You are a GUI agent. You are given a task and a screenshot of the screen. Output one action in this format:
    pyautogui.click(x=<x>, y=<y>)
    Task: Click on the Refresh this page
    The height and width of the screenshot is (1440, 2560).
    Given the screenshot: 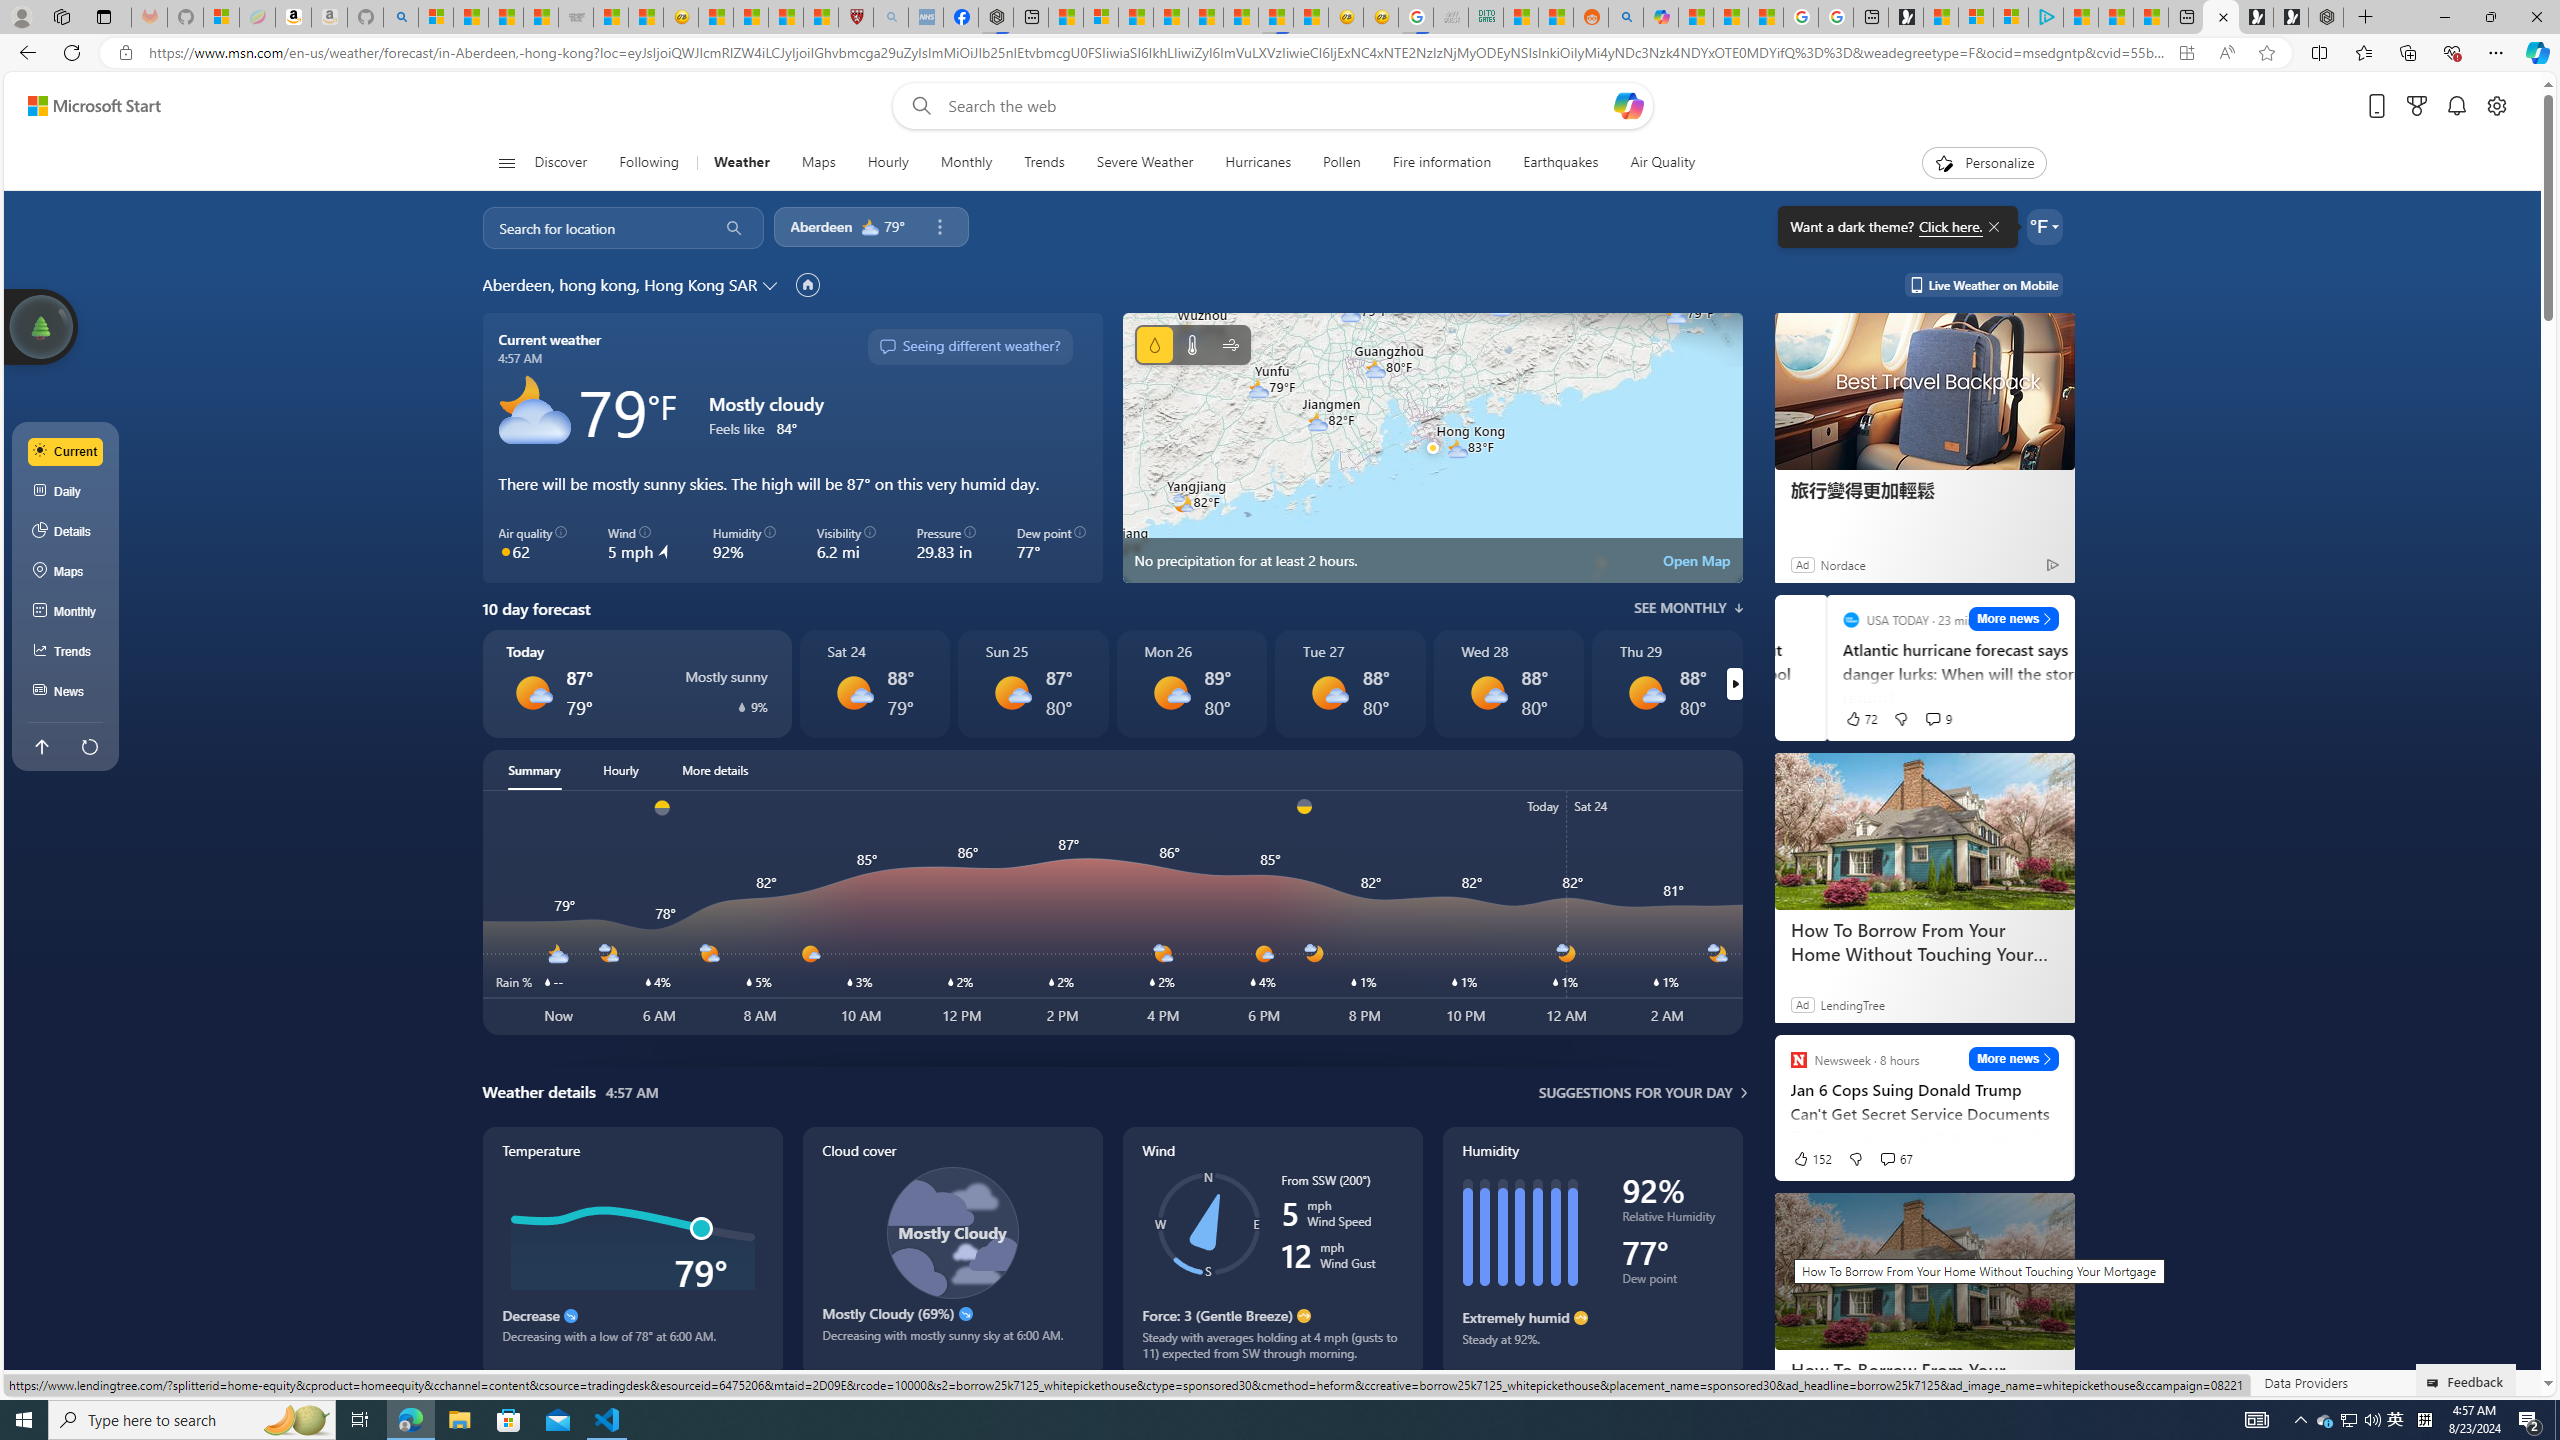 What is the action you would take?
    pyautogui.click(x=89, y=746)
    